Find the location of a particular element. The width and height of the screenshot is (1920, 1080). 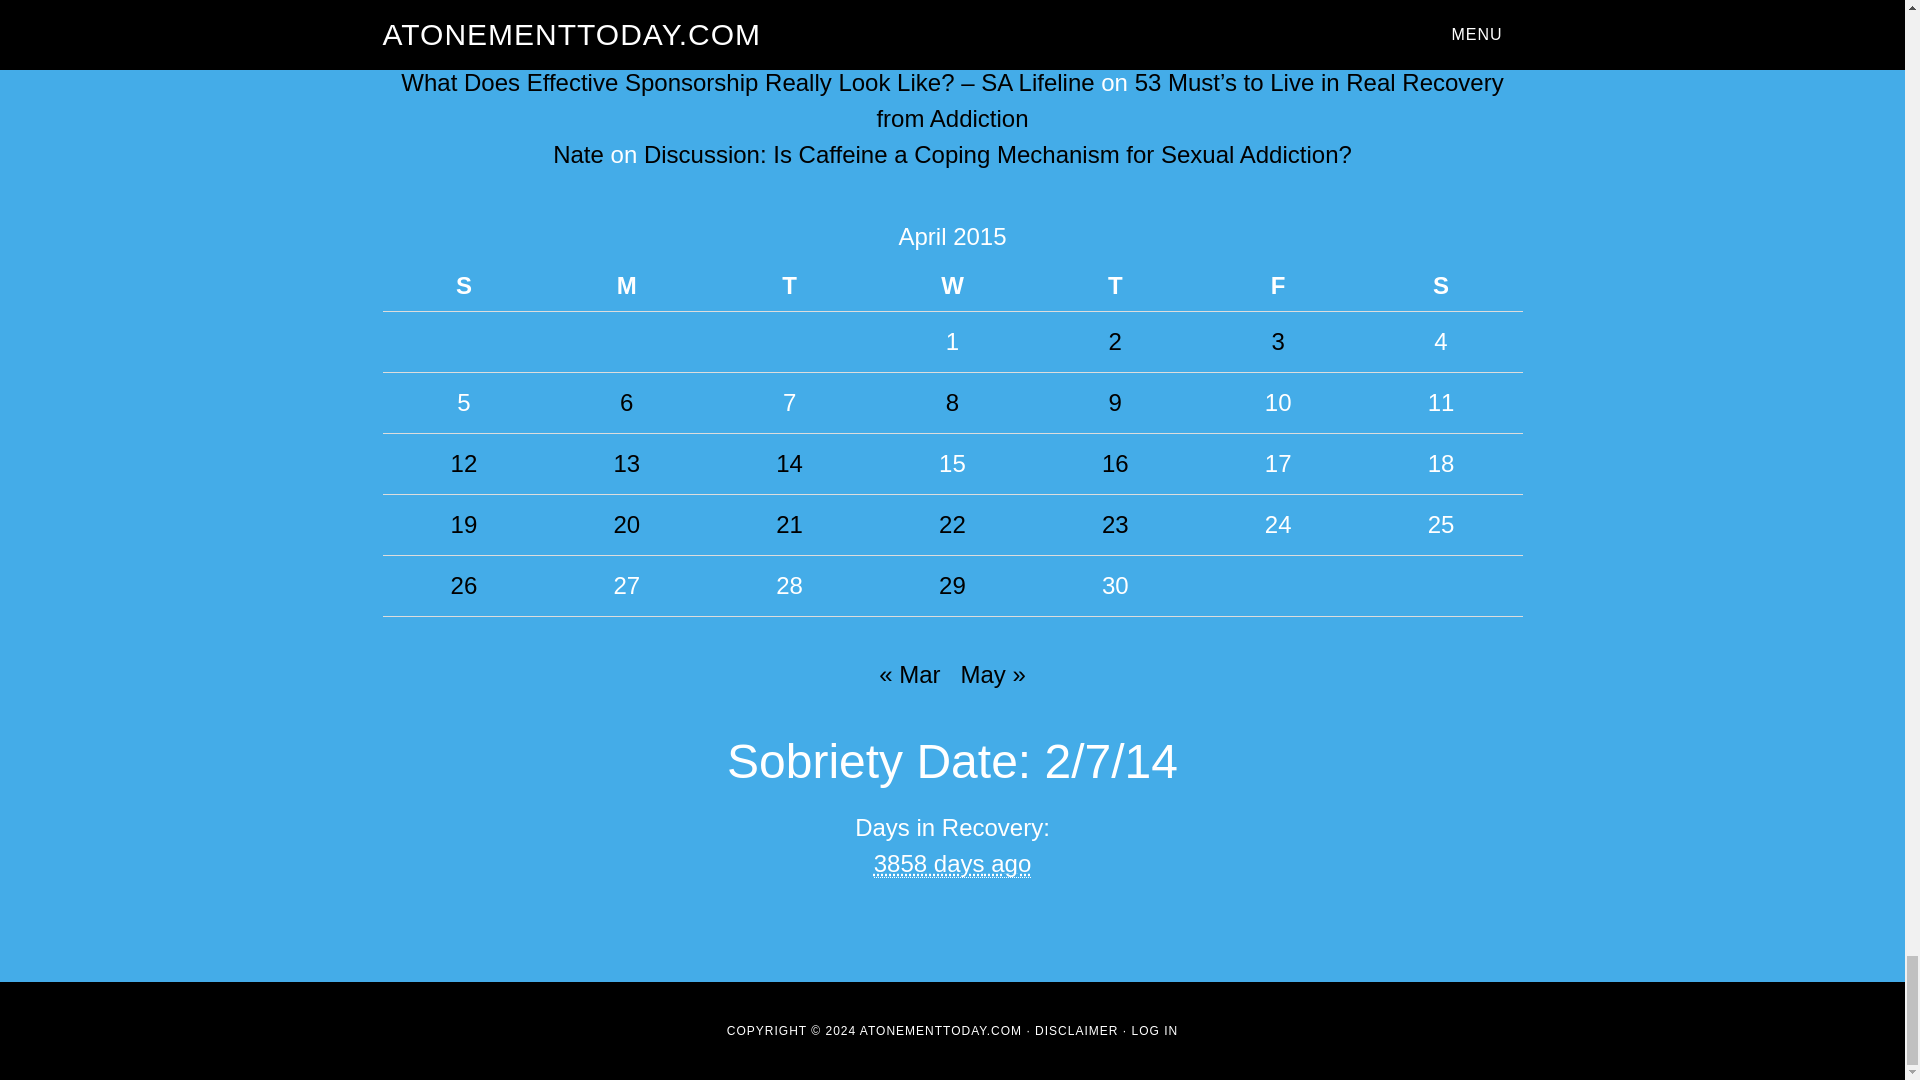

14 is located at coordinates (788, 464).